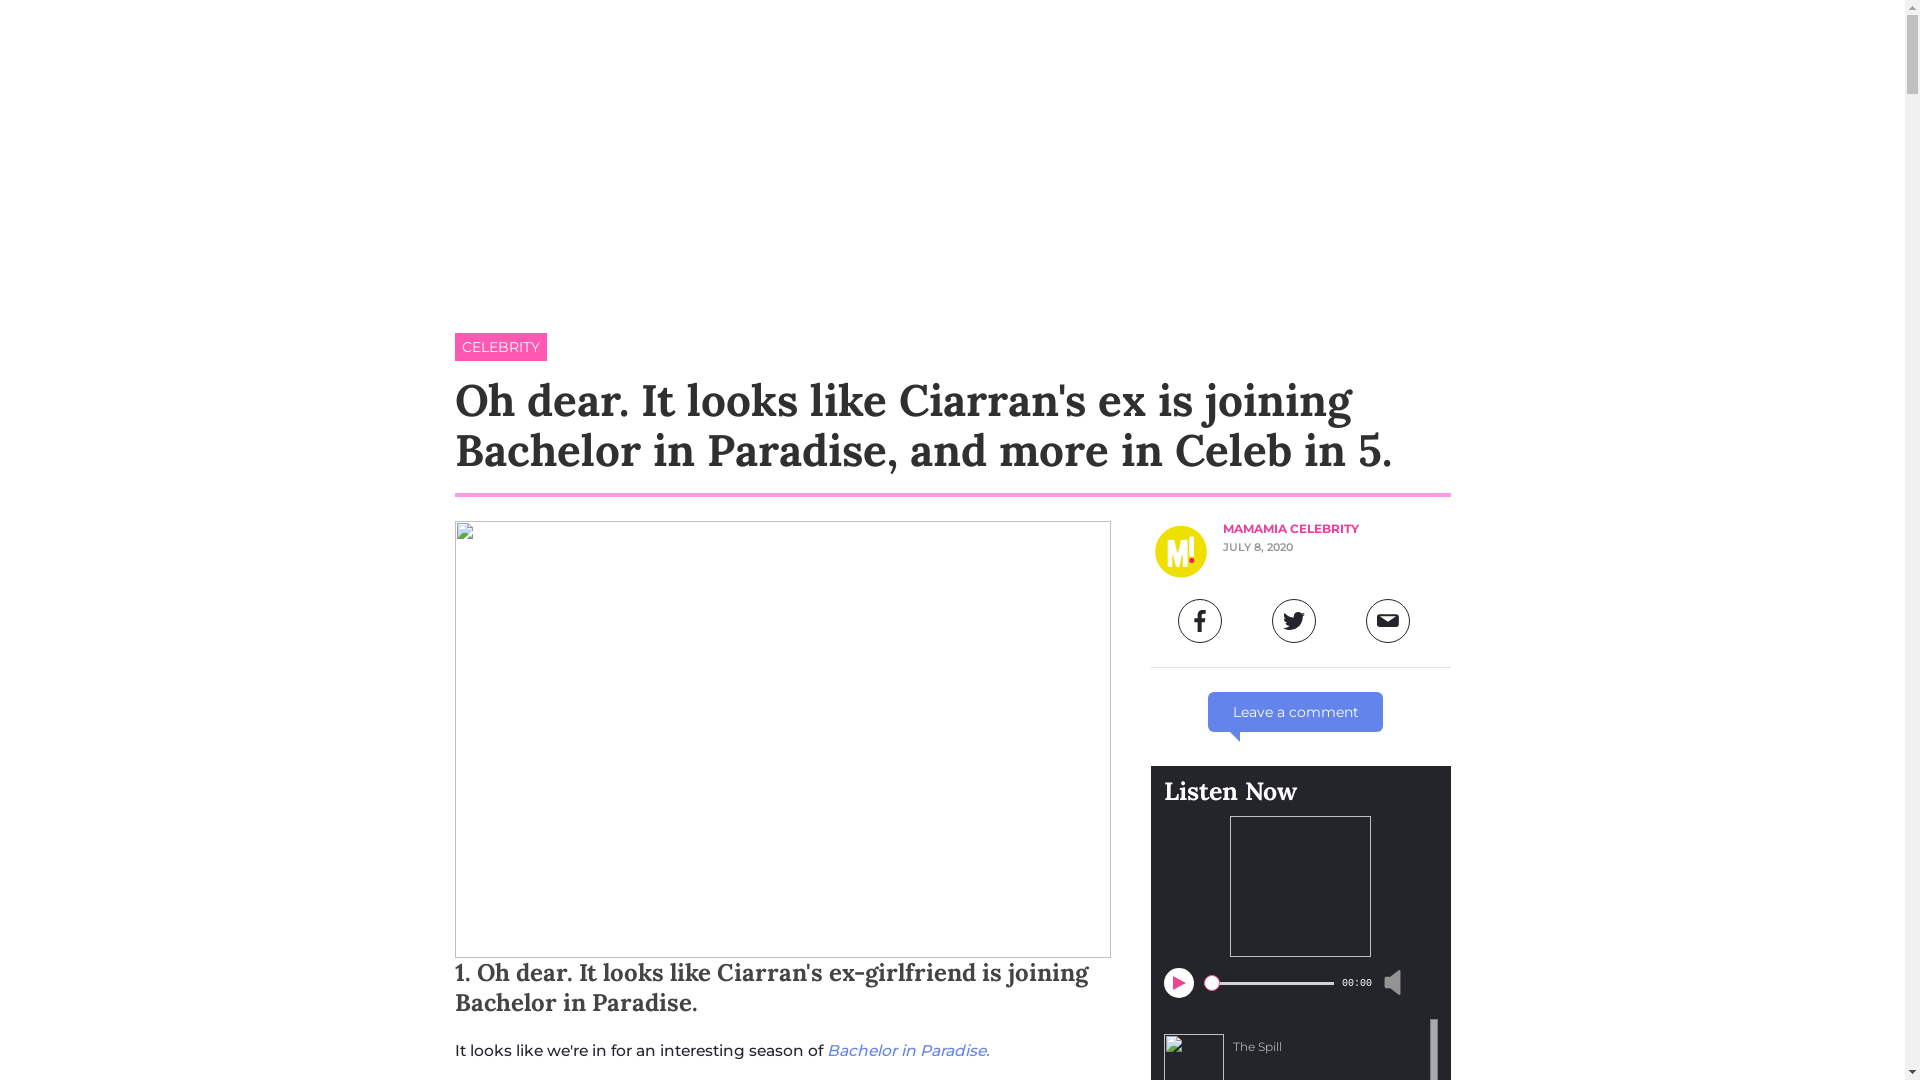 The width and height of the screenshot is (1920, 1080). Describe the element at coordinates (1290, 528) in the screenshot. I see `MAMAMIA CELEBRITY` at that location.